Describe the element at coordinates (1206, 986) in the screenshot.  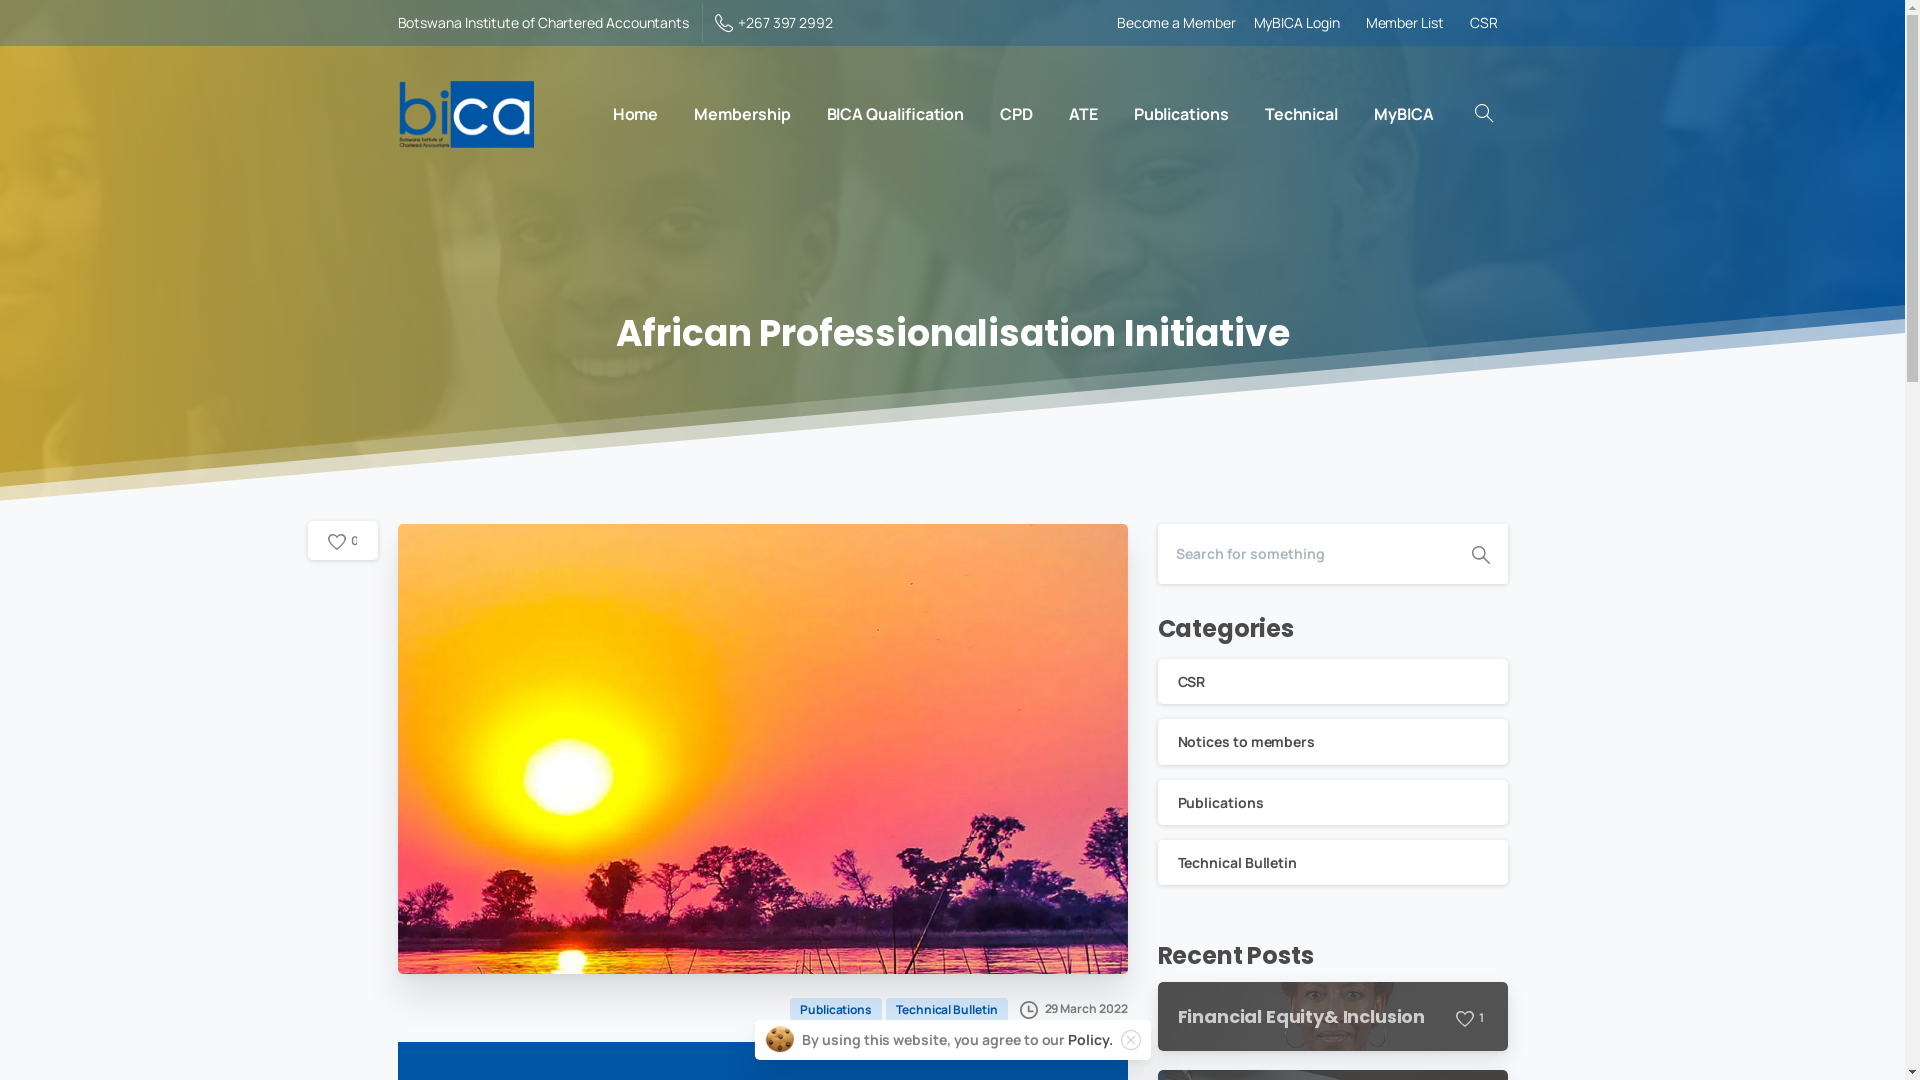
I see `Acutec` at that location.